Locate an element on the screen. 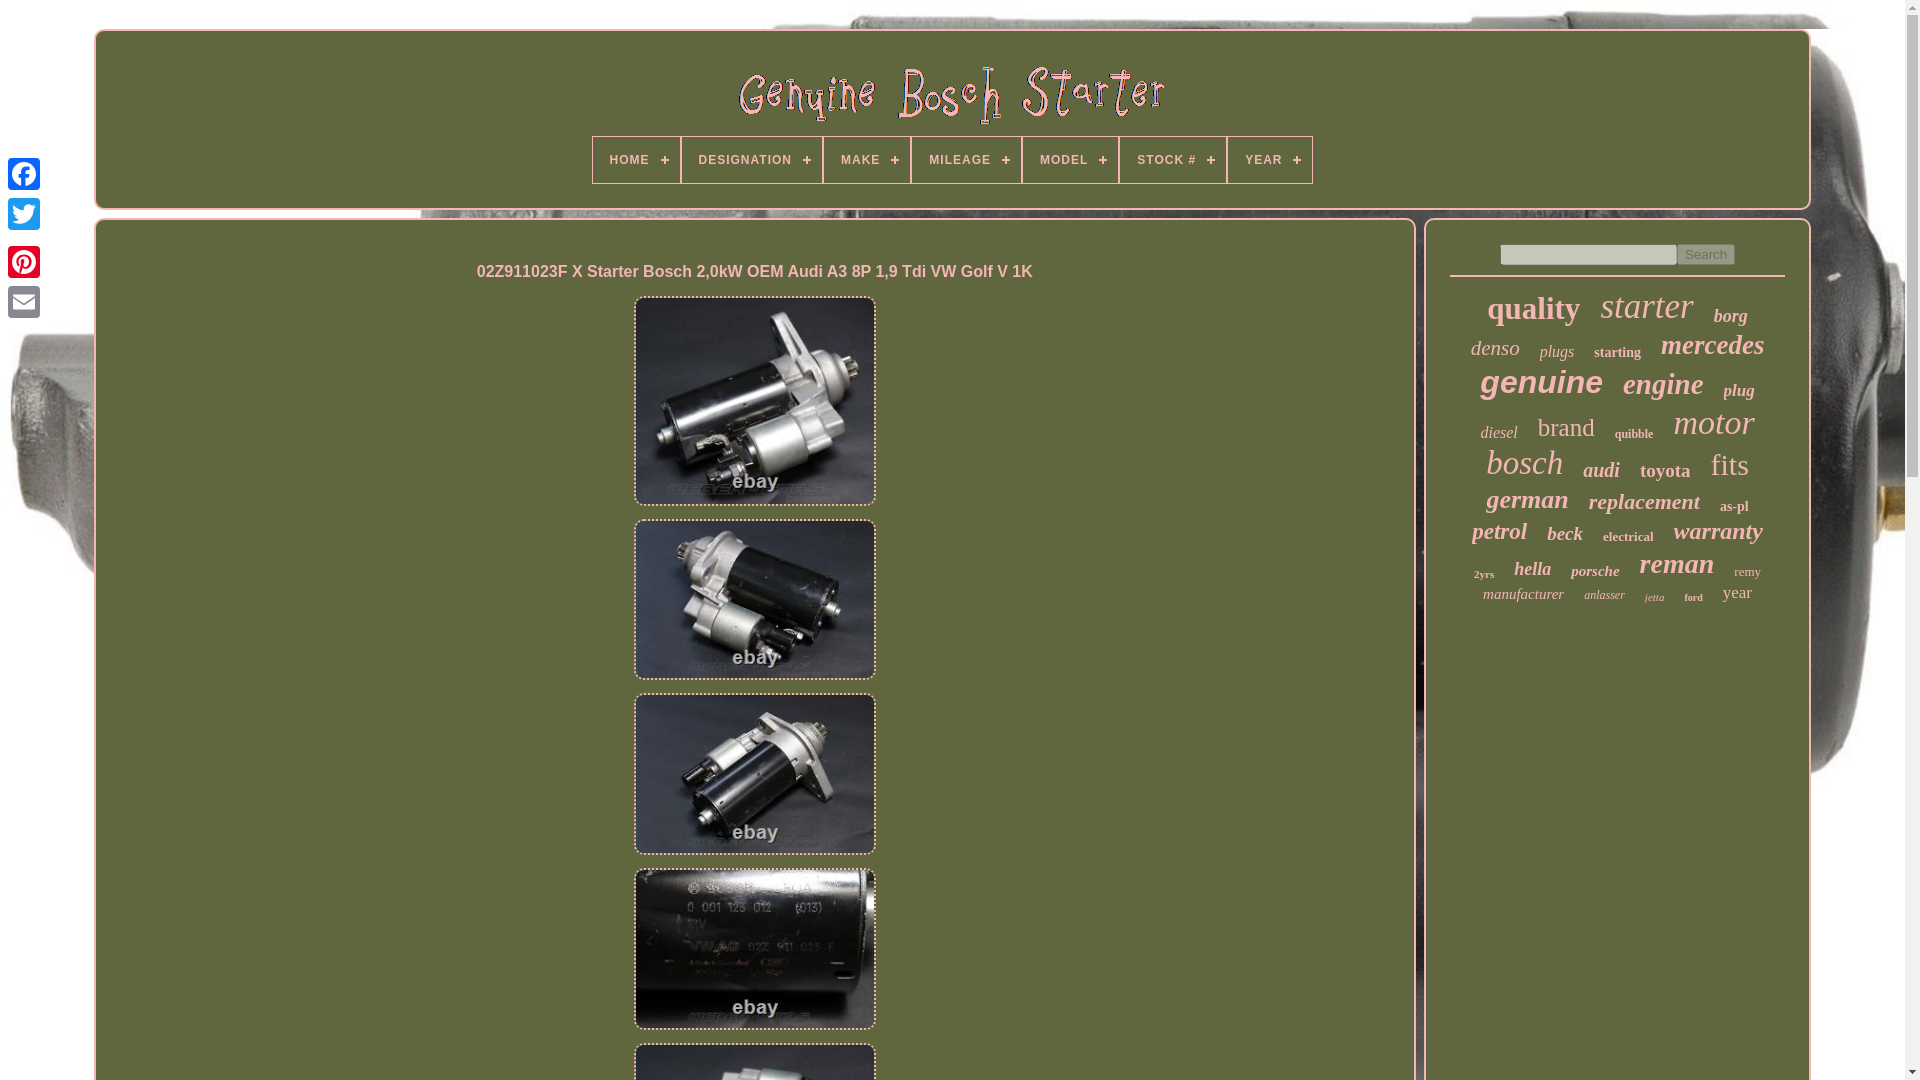 The height and width of the screenshot is (1080, 1920). MAKE is located at coordinates (866, 160).